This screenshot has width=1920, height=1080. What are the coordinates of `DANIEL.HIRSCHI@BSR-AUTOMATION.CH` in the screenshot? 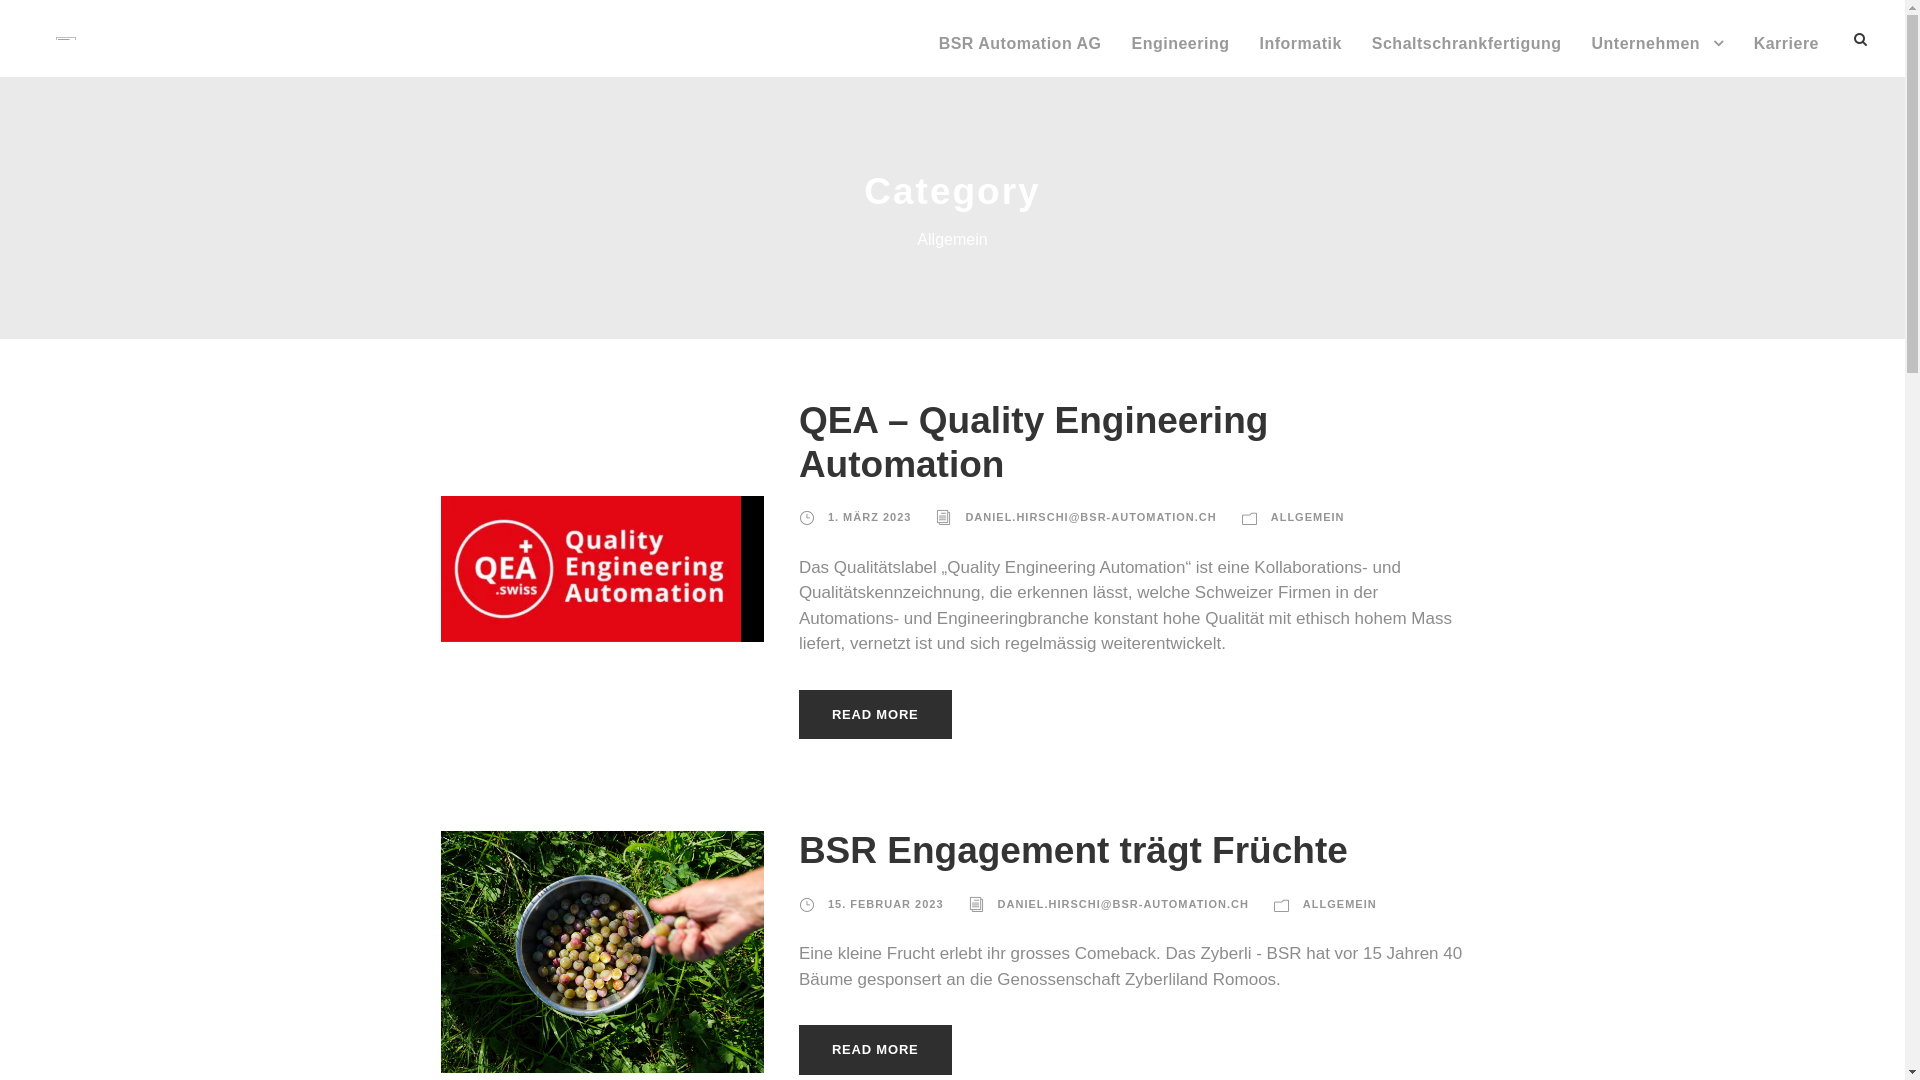 It's located at (1090, 517).